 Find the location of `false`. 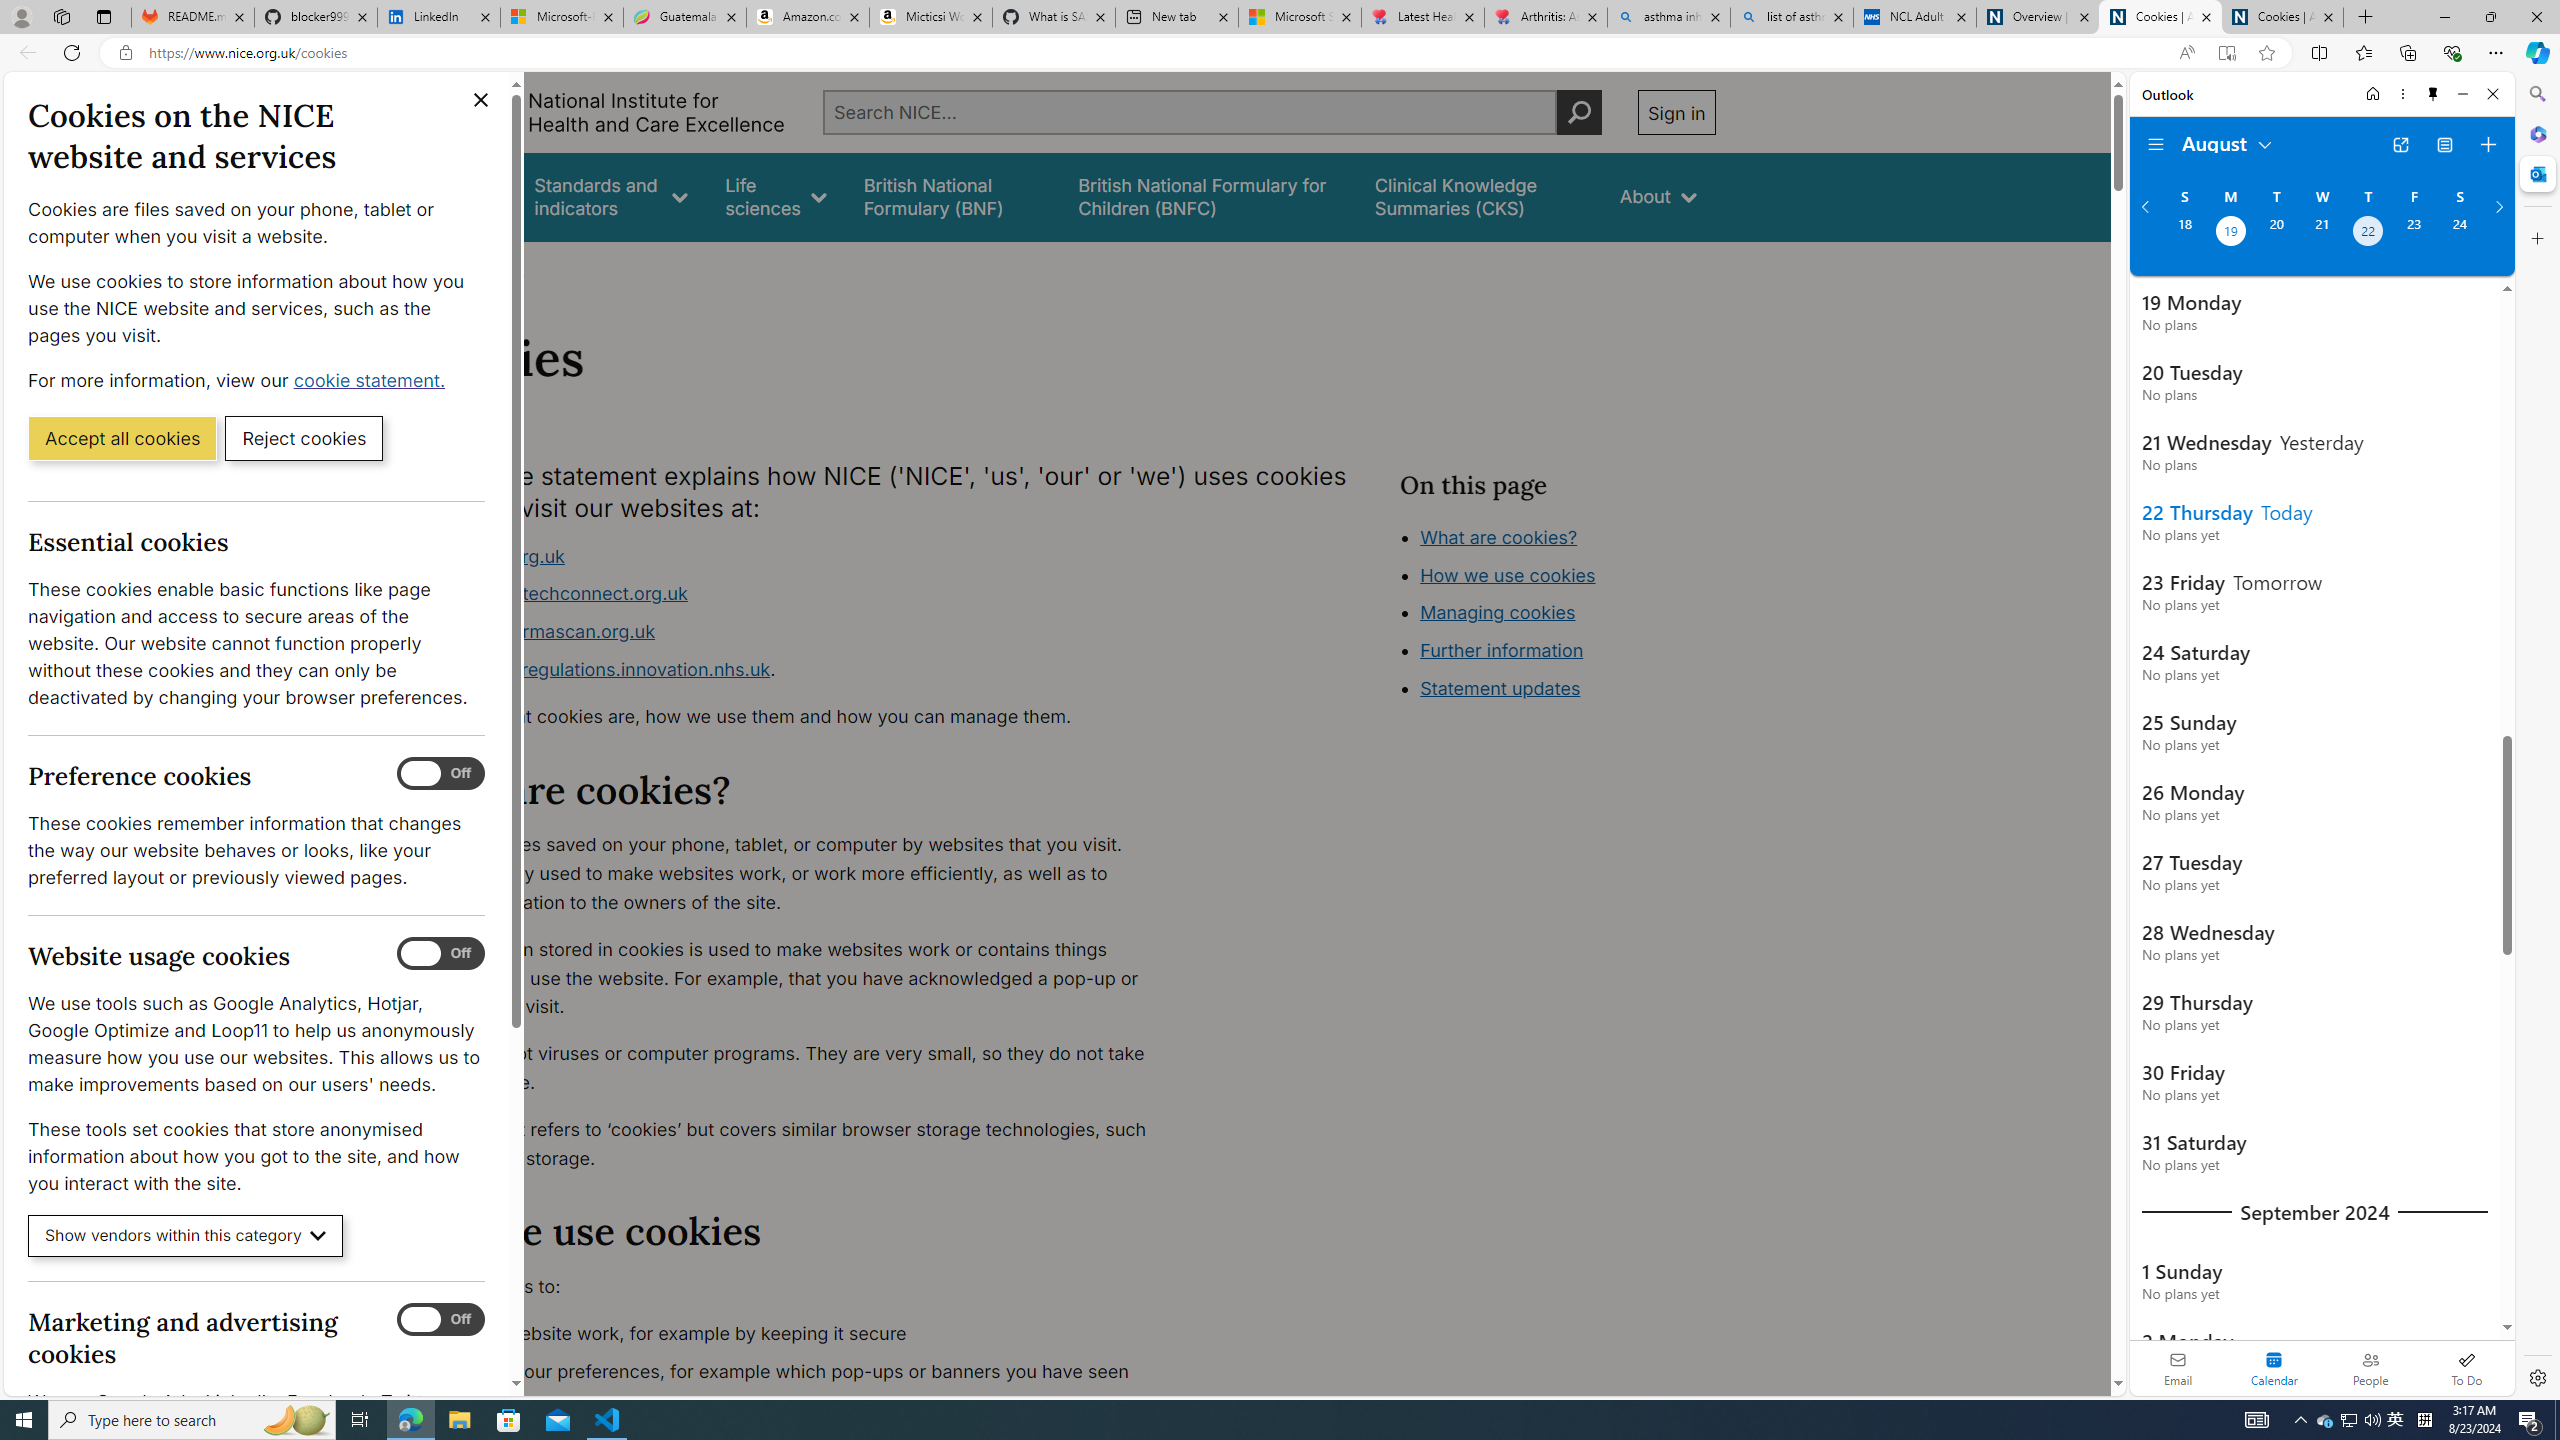

false is located at coordinates (1479, 196).